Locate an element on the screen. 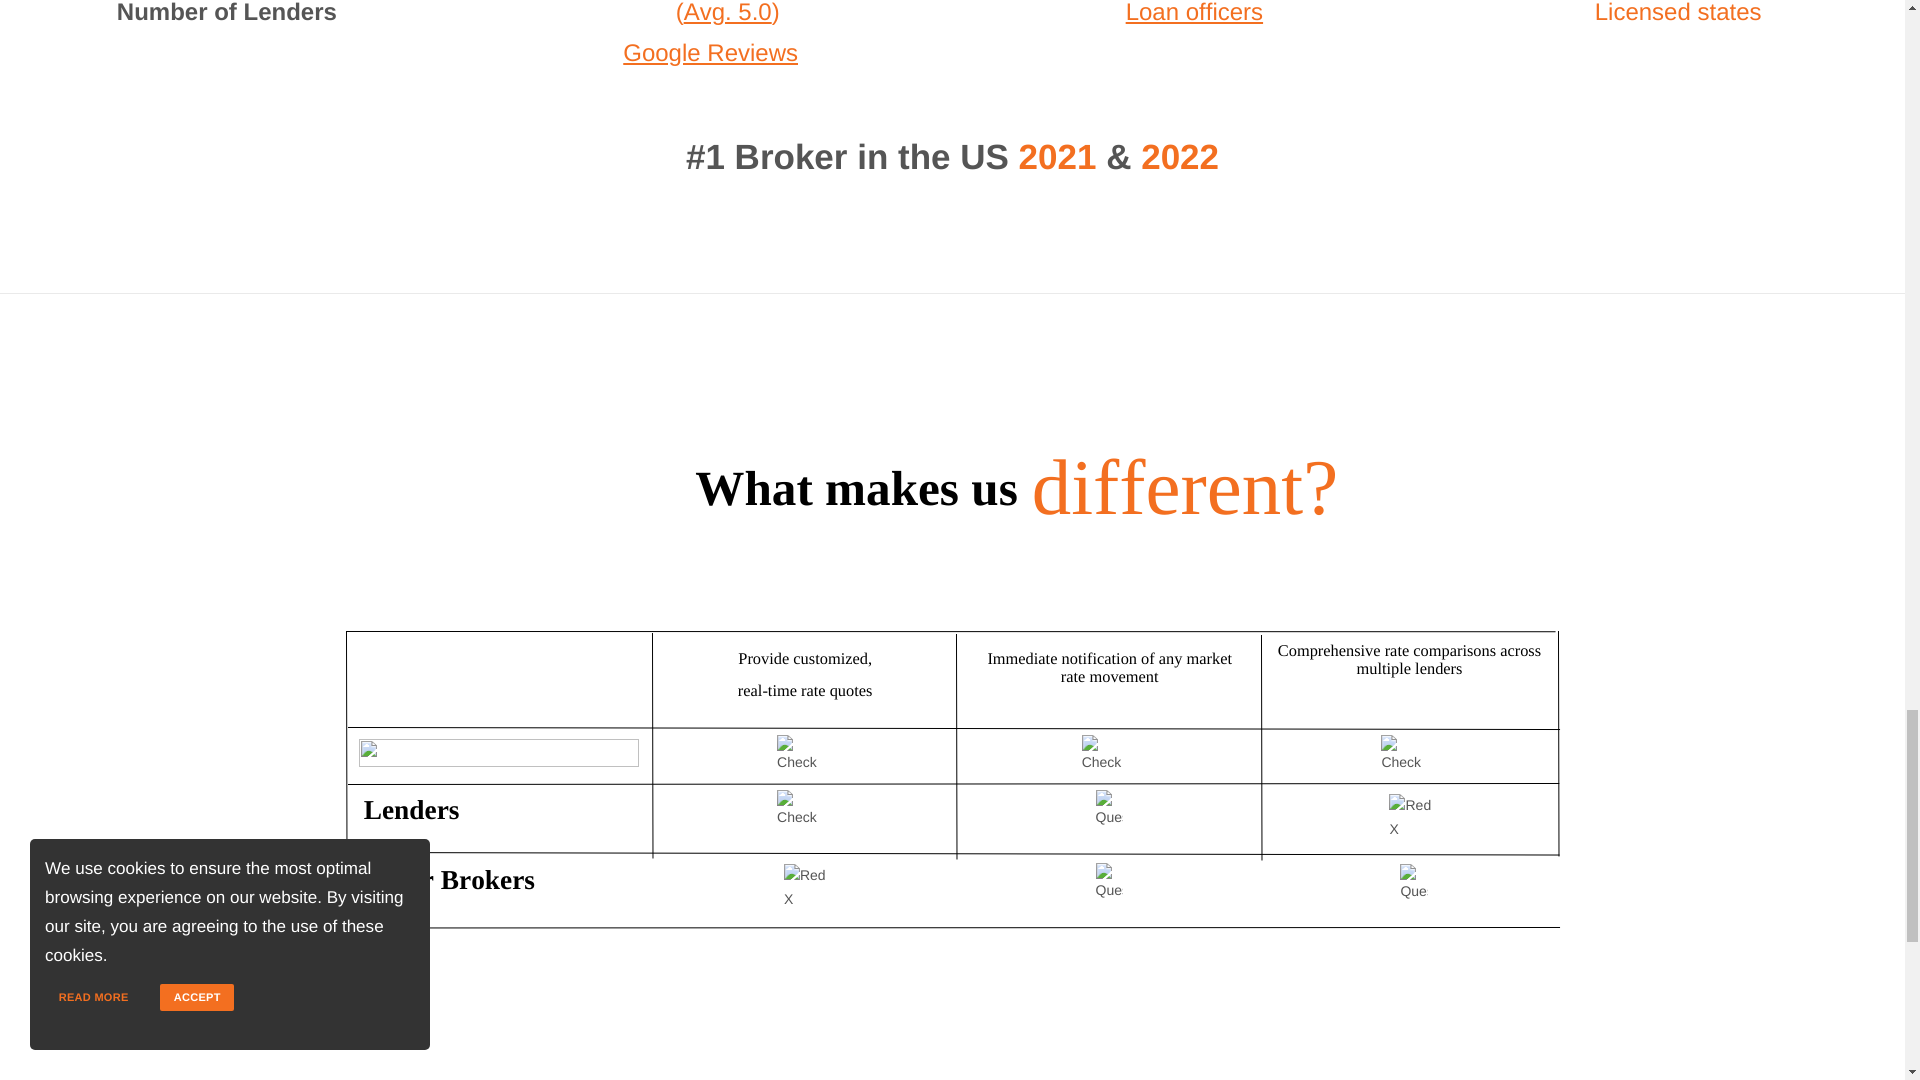 The width and height of the screenshot is (1920, 1080). Licensed states is located at coordinates (1678, 12).